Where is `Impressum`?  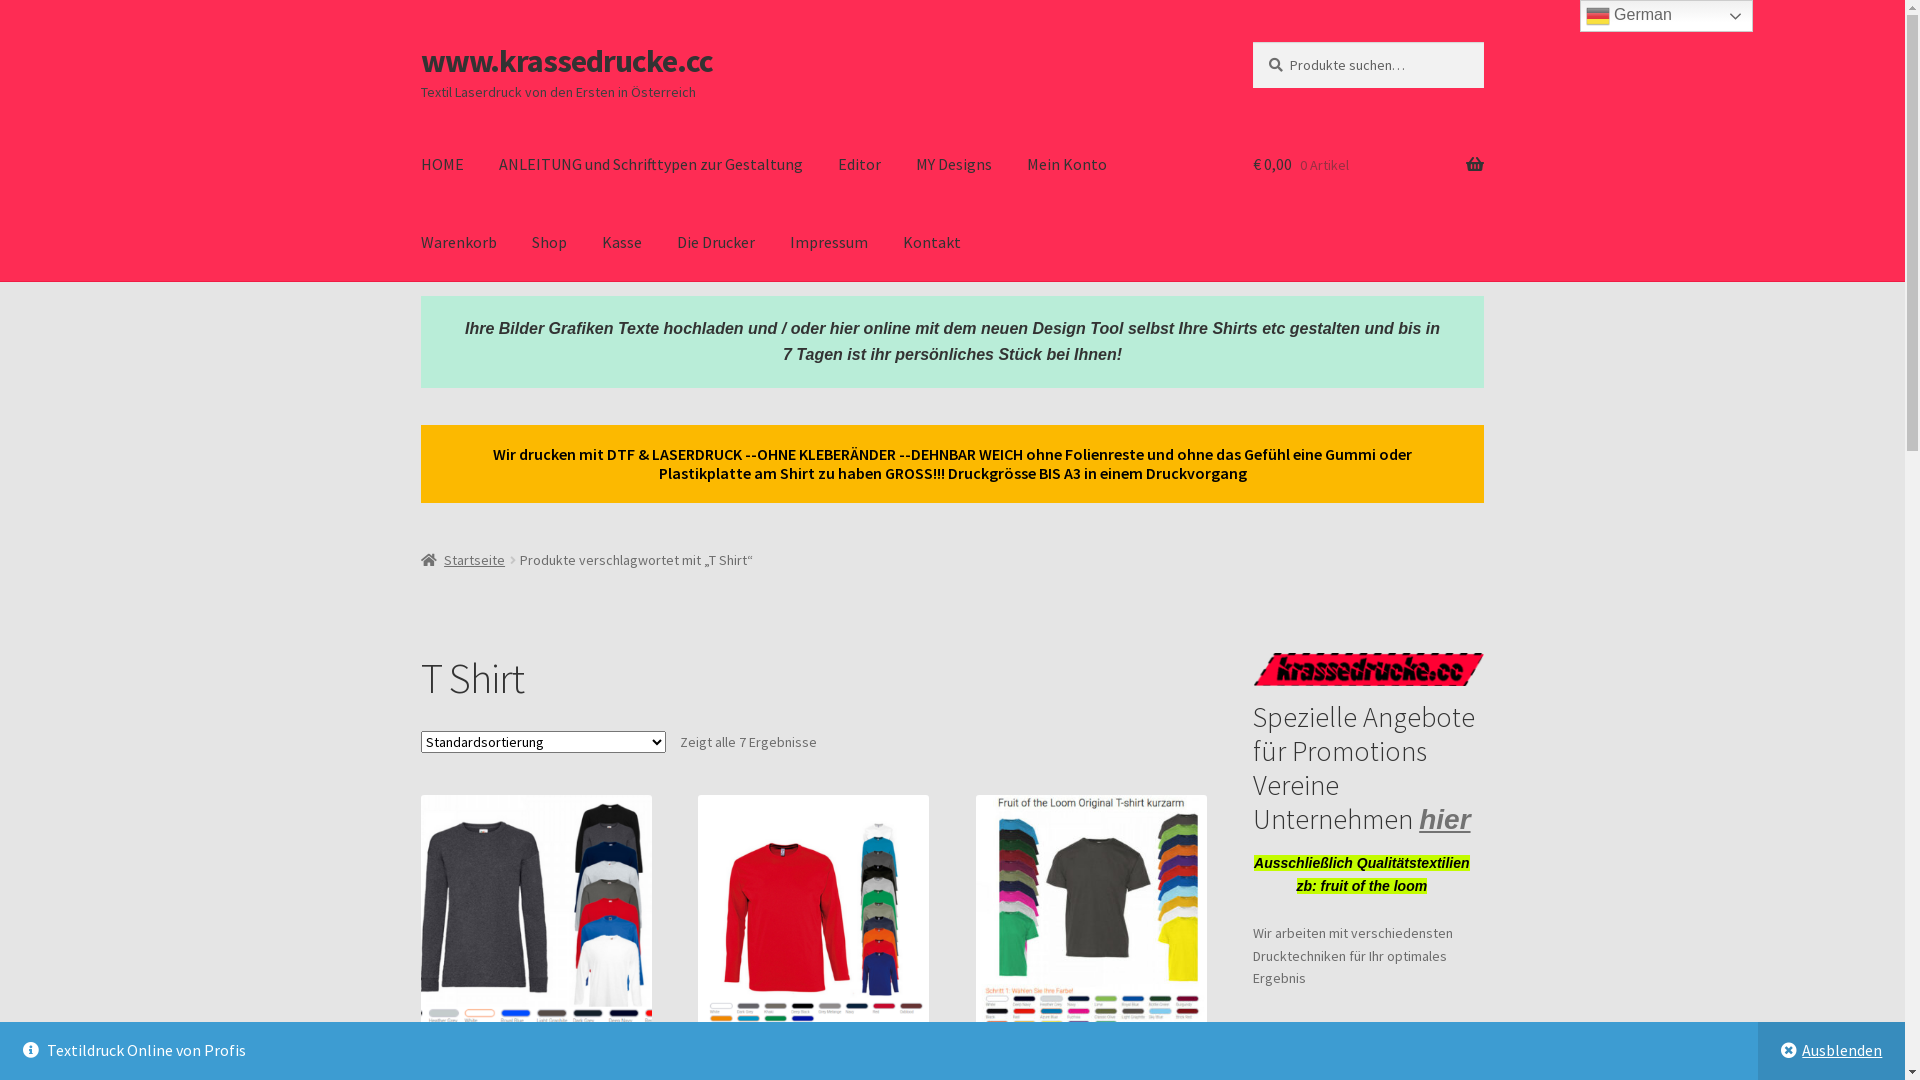
Impressum is located at coordinates (829, 243).